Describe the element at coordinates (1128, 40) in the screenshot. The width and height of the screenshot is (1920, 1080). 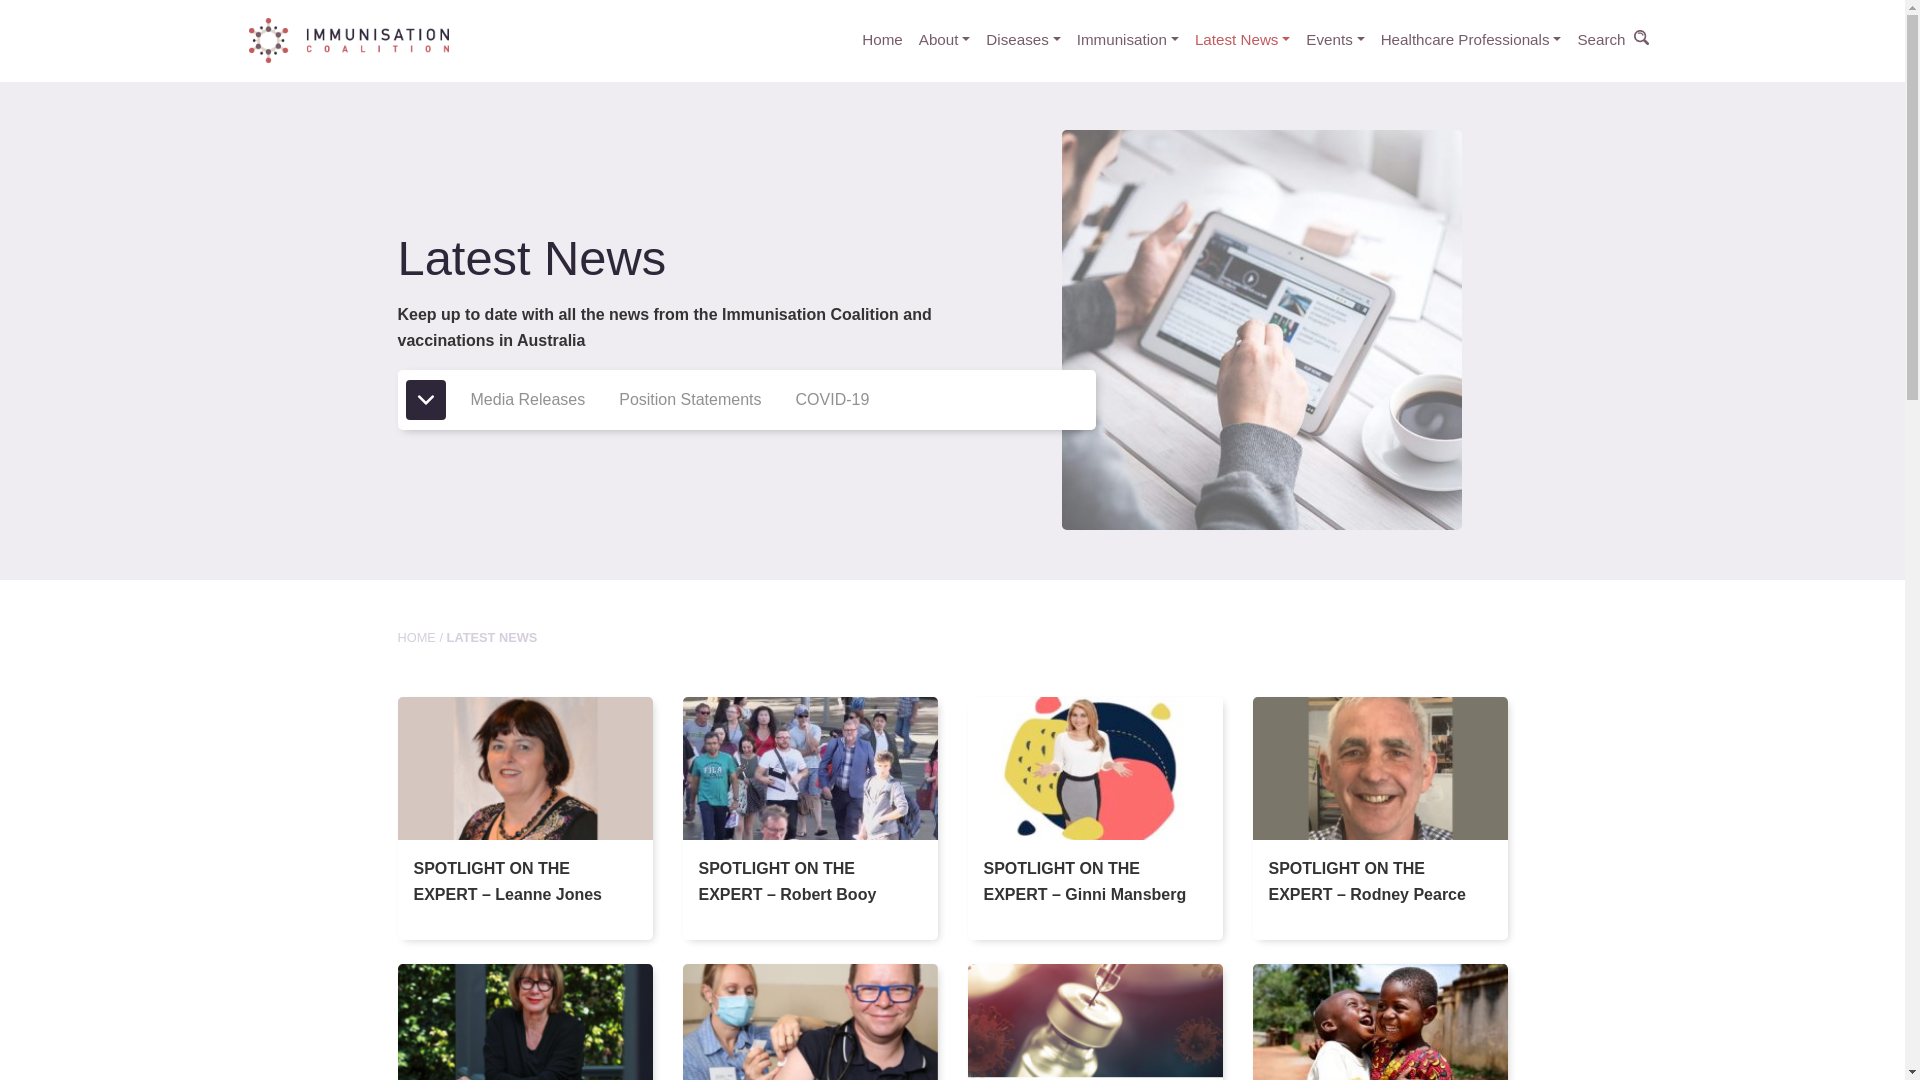
I see `Immunisation` at that location.